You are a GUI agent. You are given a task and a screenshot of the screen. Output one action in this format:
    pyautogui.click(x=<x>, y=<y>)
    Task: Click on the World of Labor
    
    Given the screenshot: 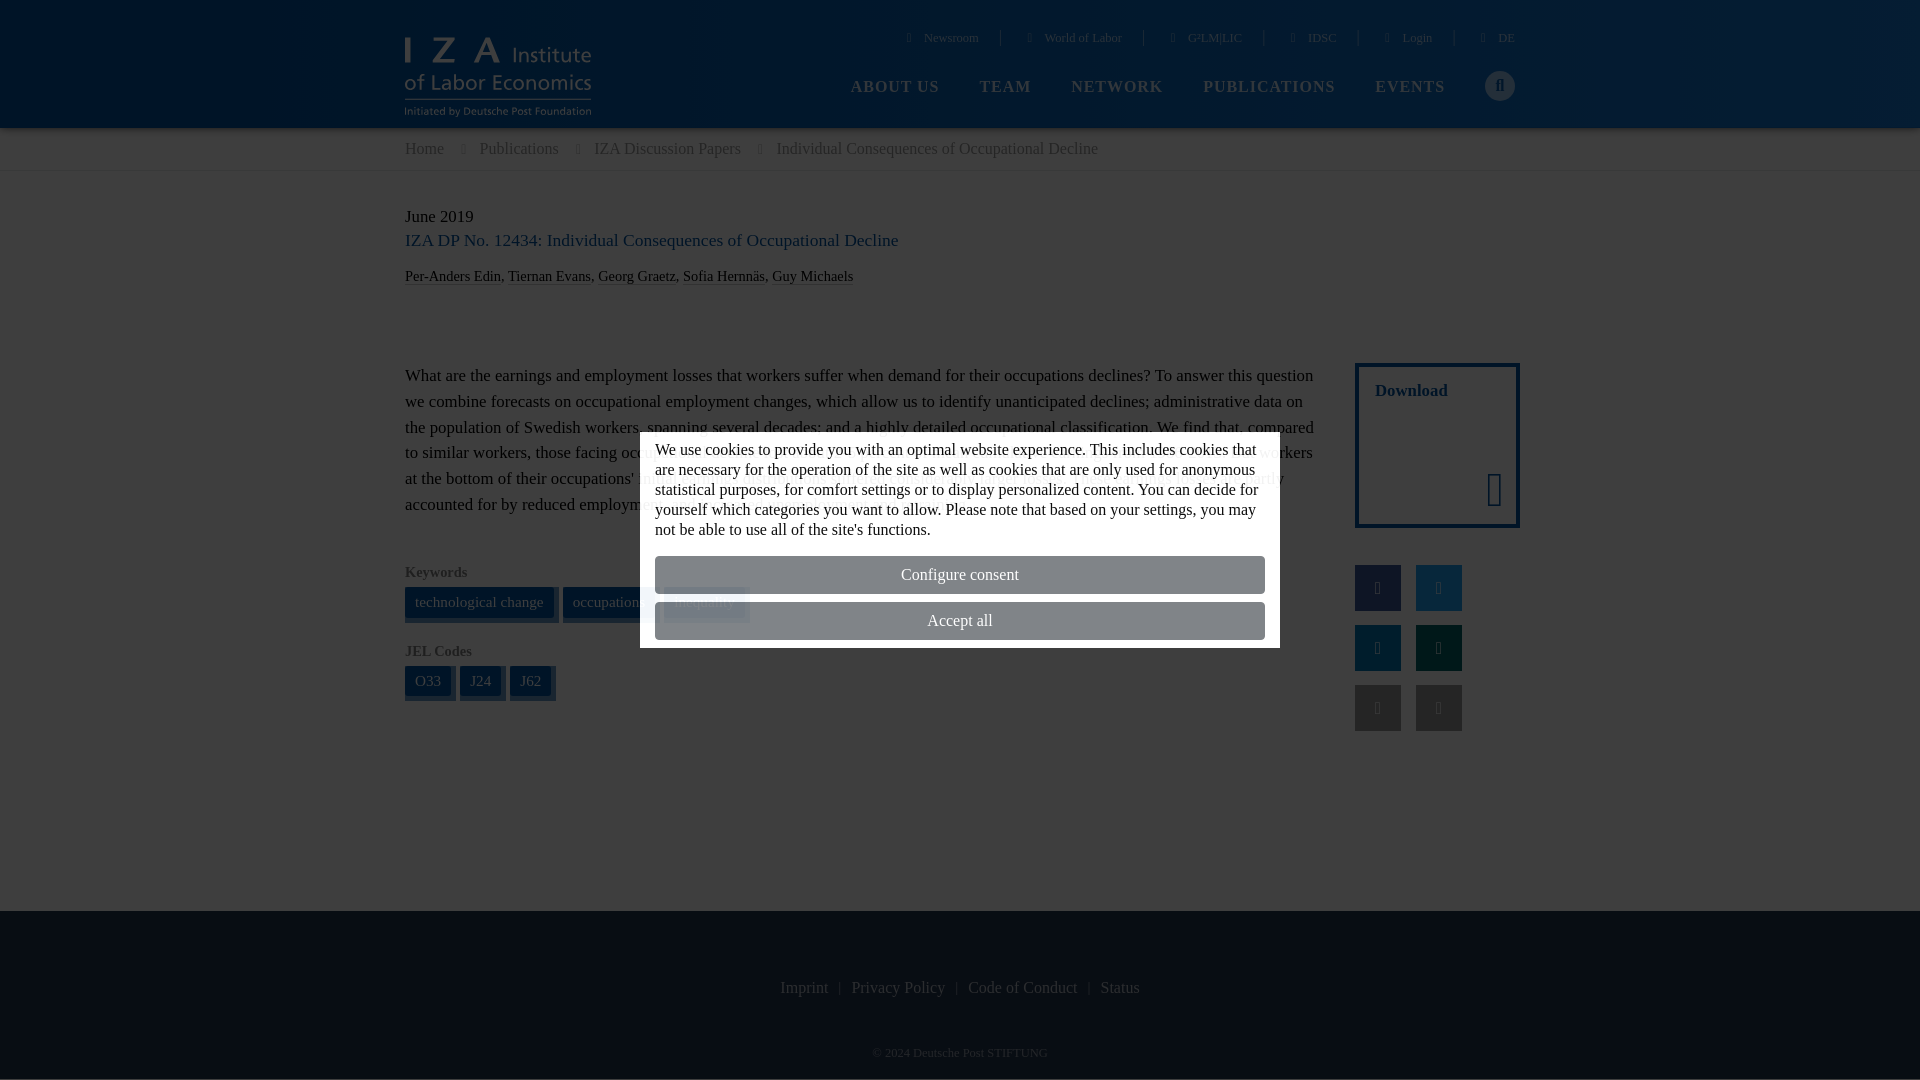 What is the action you would take?
    pyautogui.click(x=1071, y=40)
    